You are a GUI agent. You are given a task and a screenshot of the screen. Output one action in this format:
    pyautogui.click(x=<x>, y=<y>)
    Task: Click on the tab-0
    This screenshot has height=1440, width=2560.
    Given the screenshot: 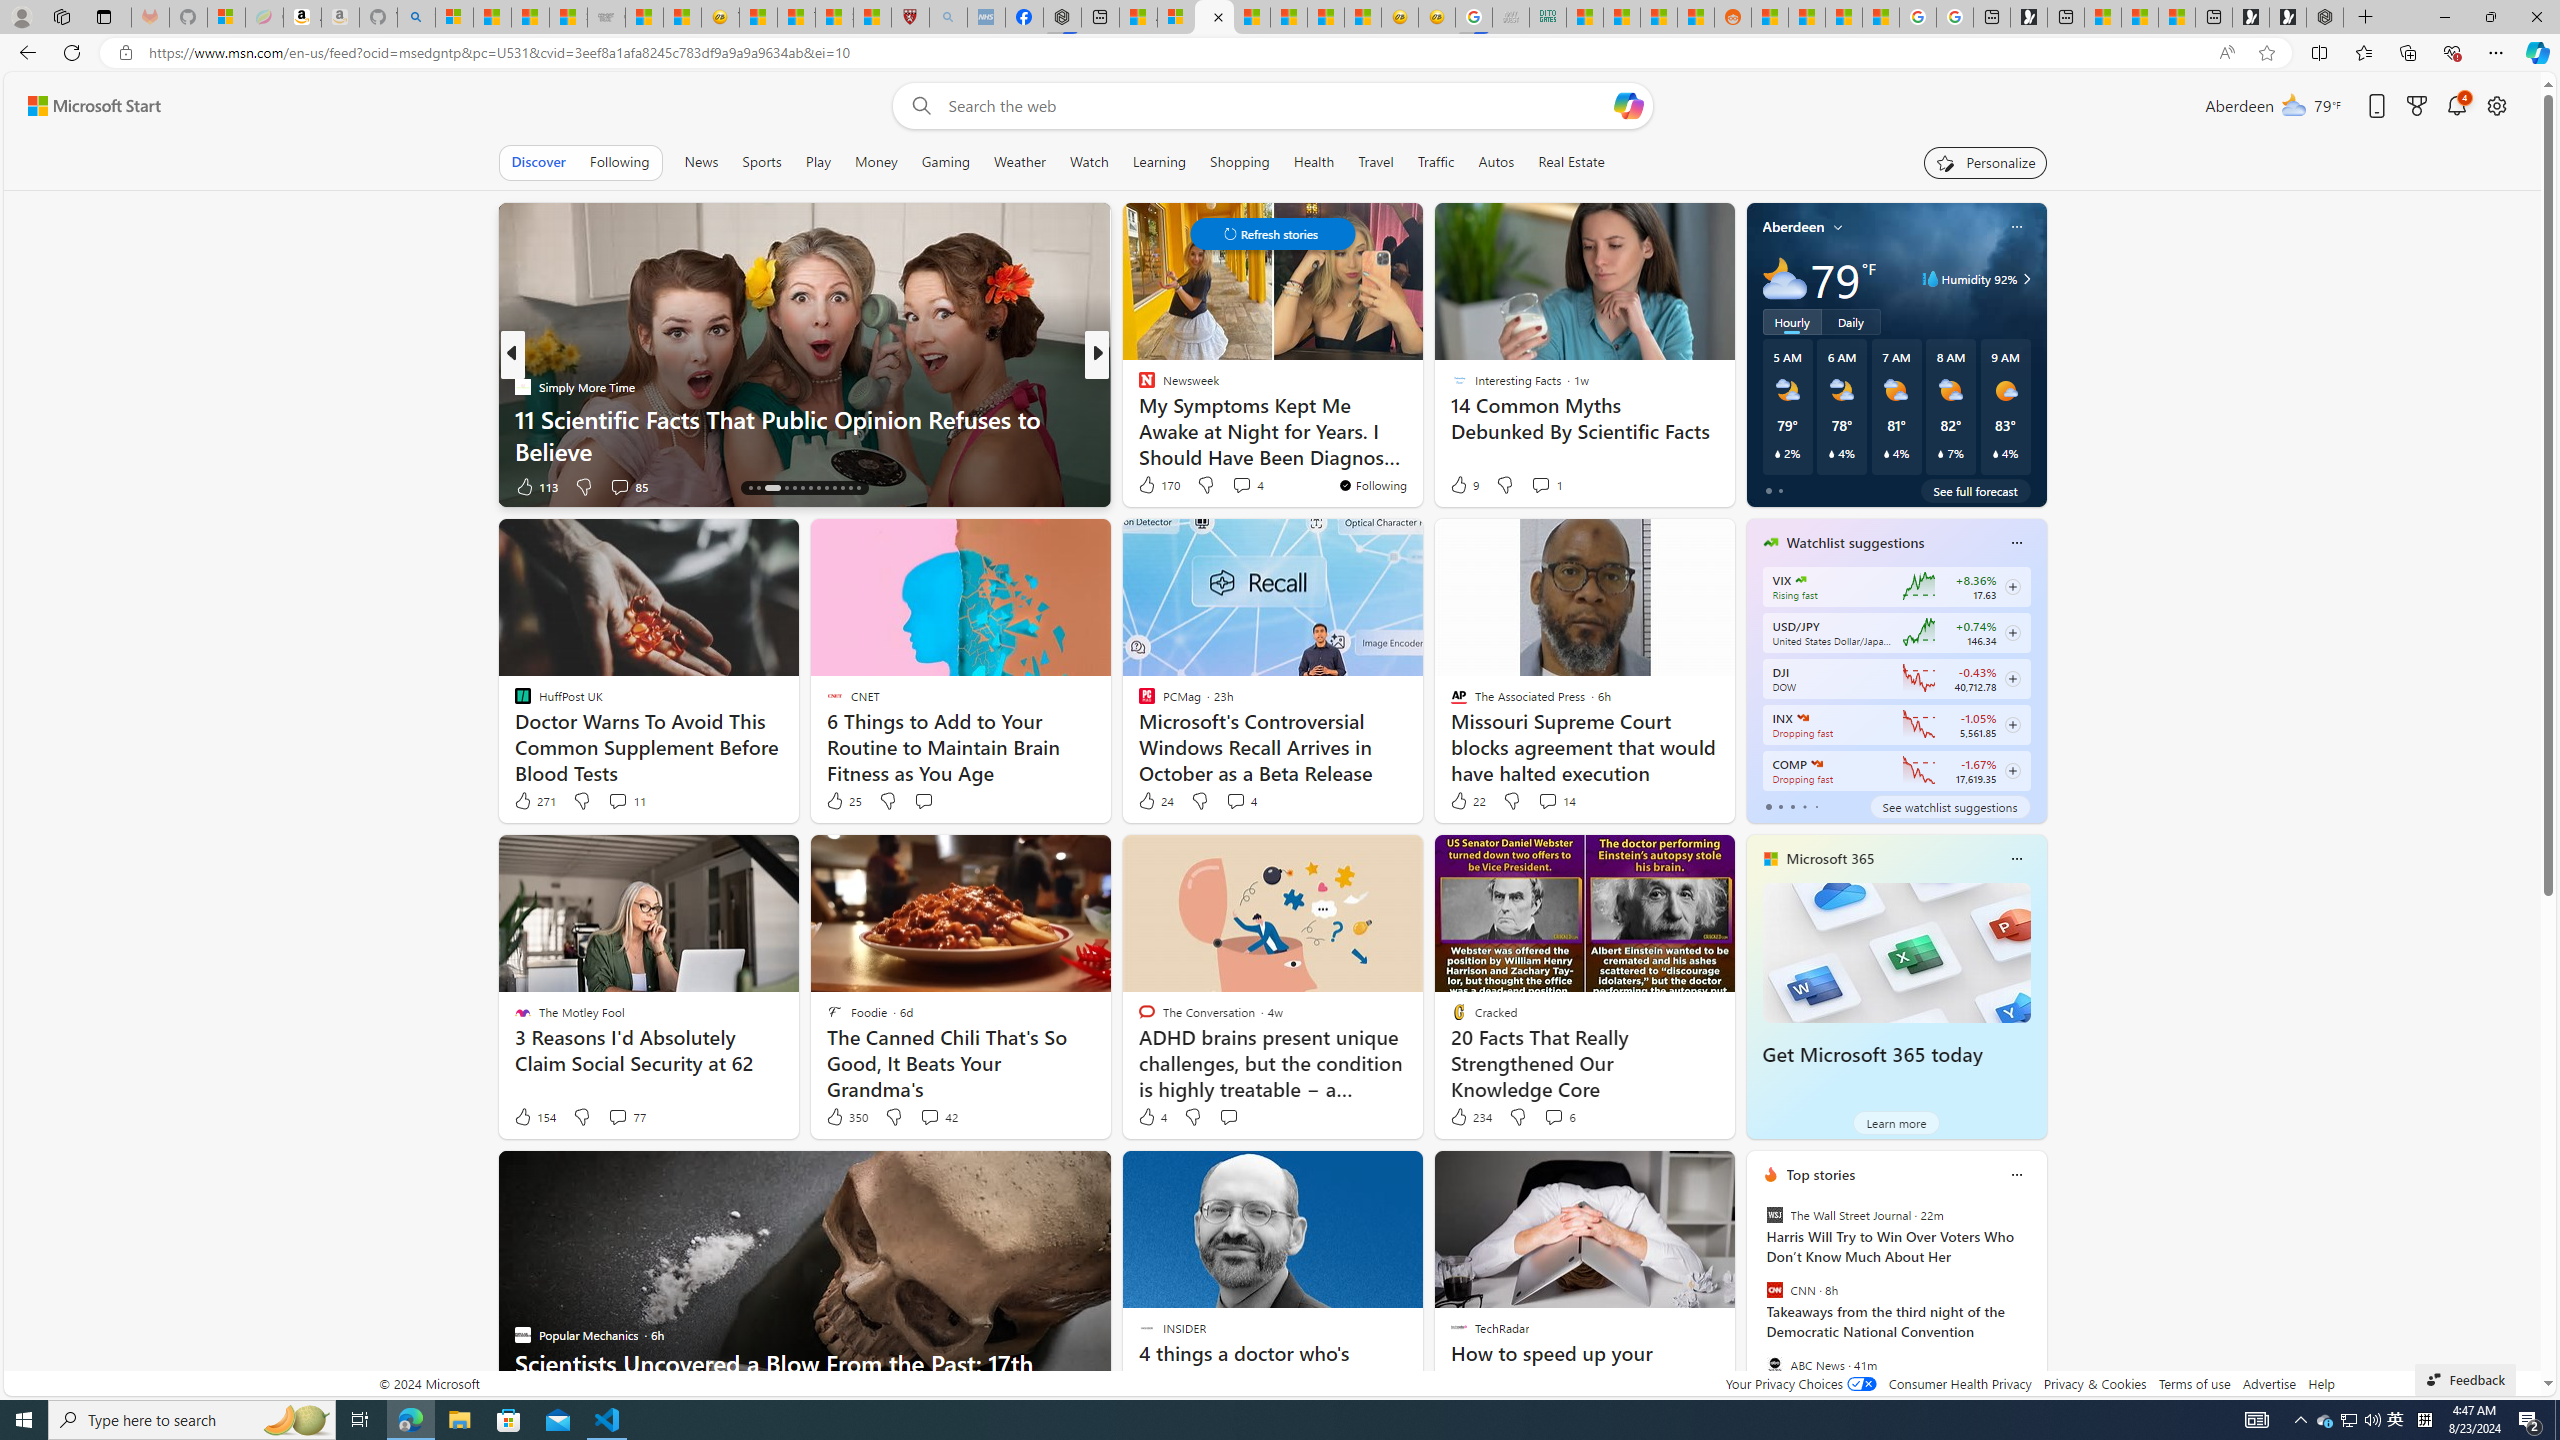 What is the action you would take?
    pyautogui.click(x=1768, y=806)
    